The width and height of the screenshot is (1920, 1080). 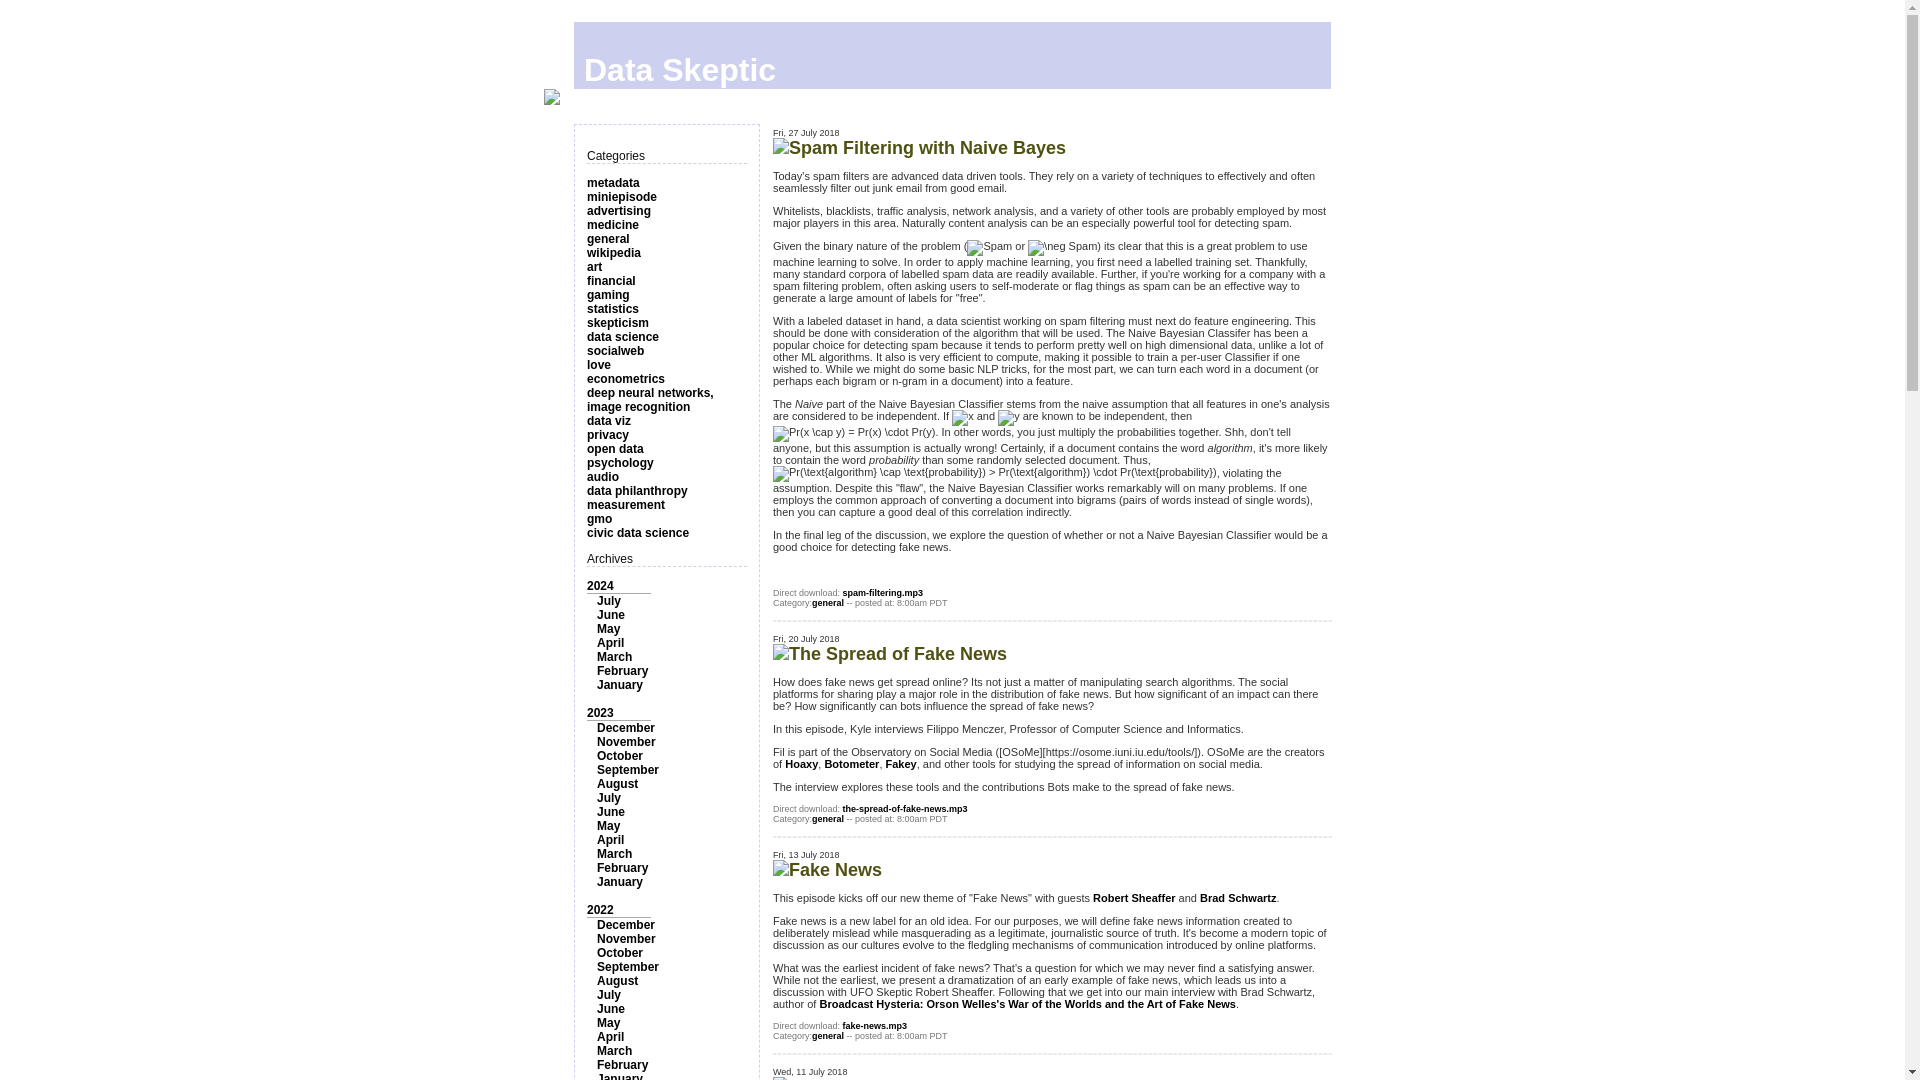 What do you see at coordinates (626, 504) in the screenshot?
I see `measurement` at bounding box center [626, 504].